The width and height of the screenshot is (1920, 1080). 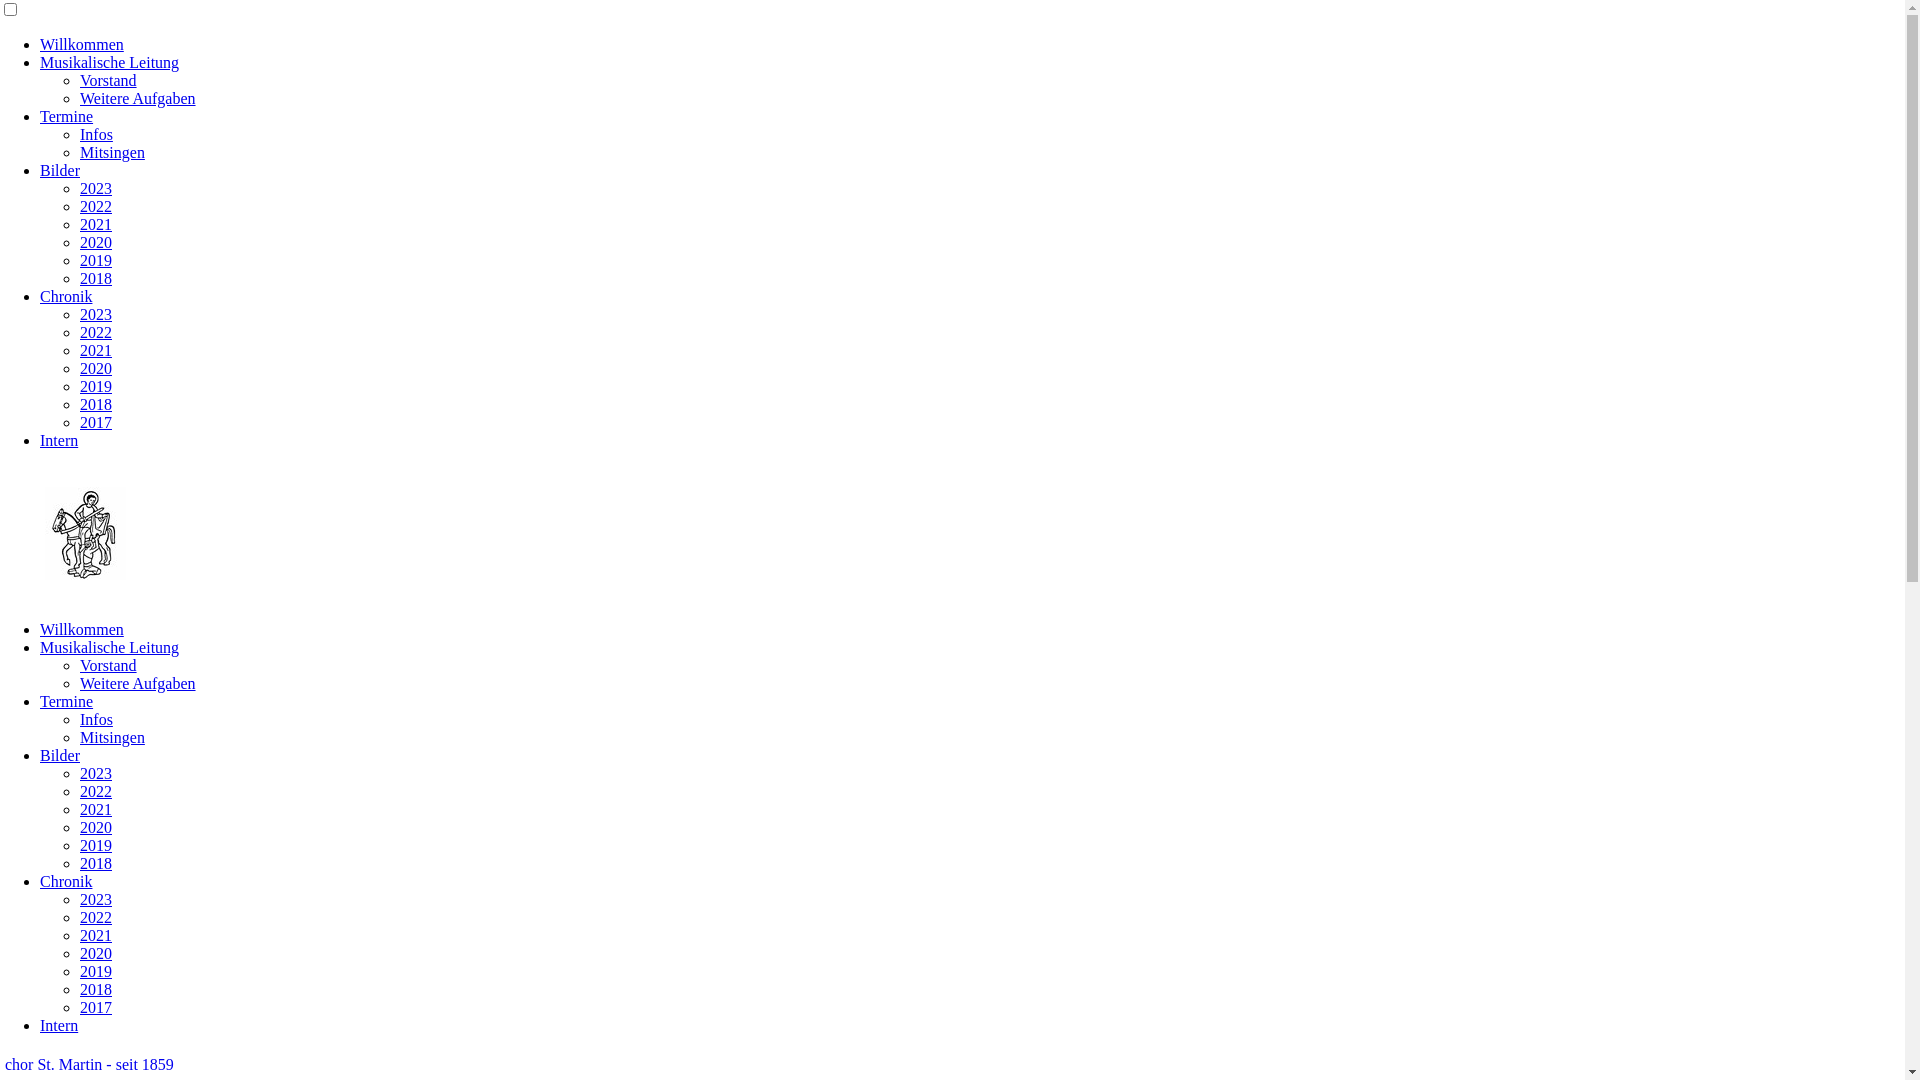 I want to click on 2022, so click(x=96, y=332).